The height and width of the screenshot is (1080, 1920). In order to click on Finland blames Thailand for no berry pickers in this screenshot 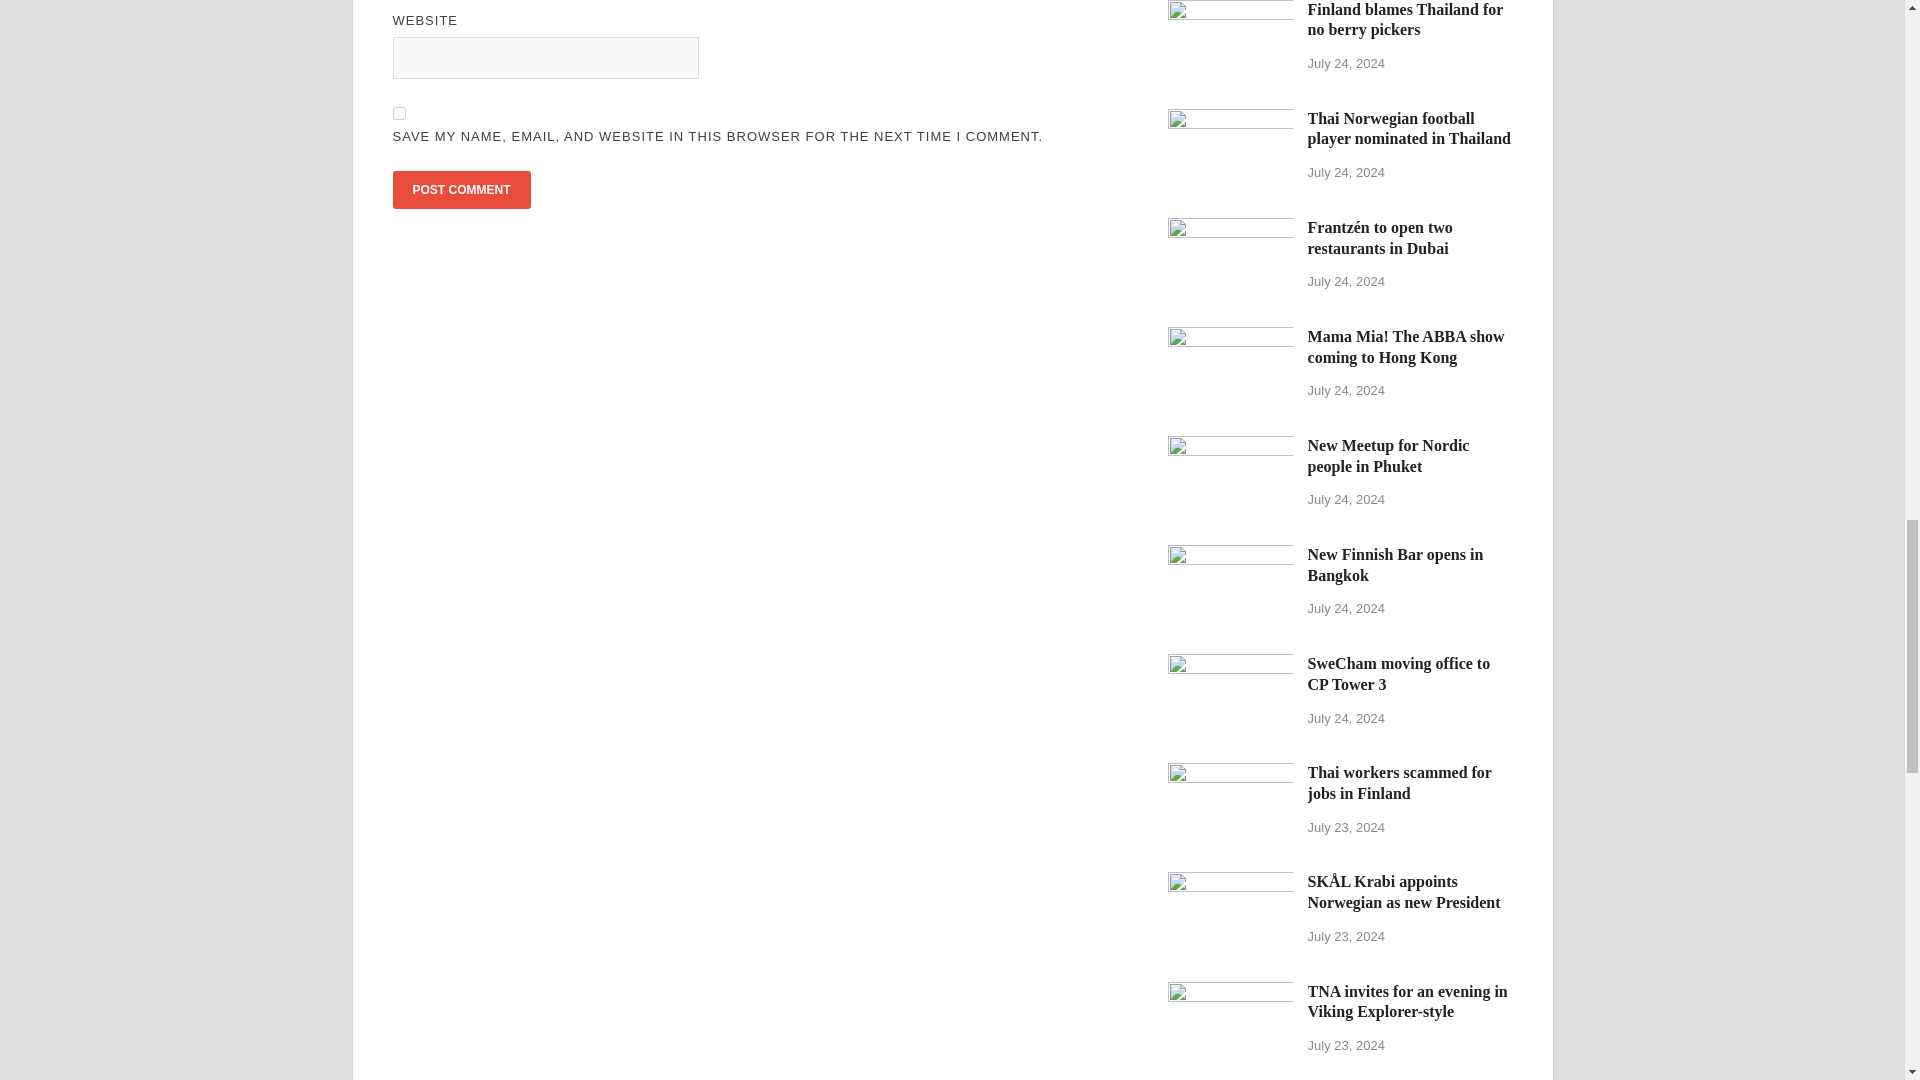, I will do `click(1230, 12)`.